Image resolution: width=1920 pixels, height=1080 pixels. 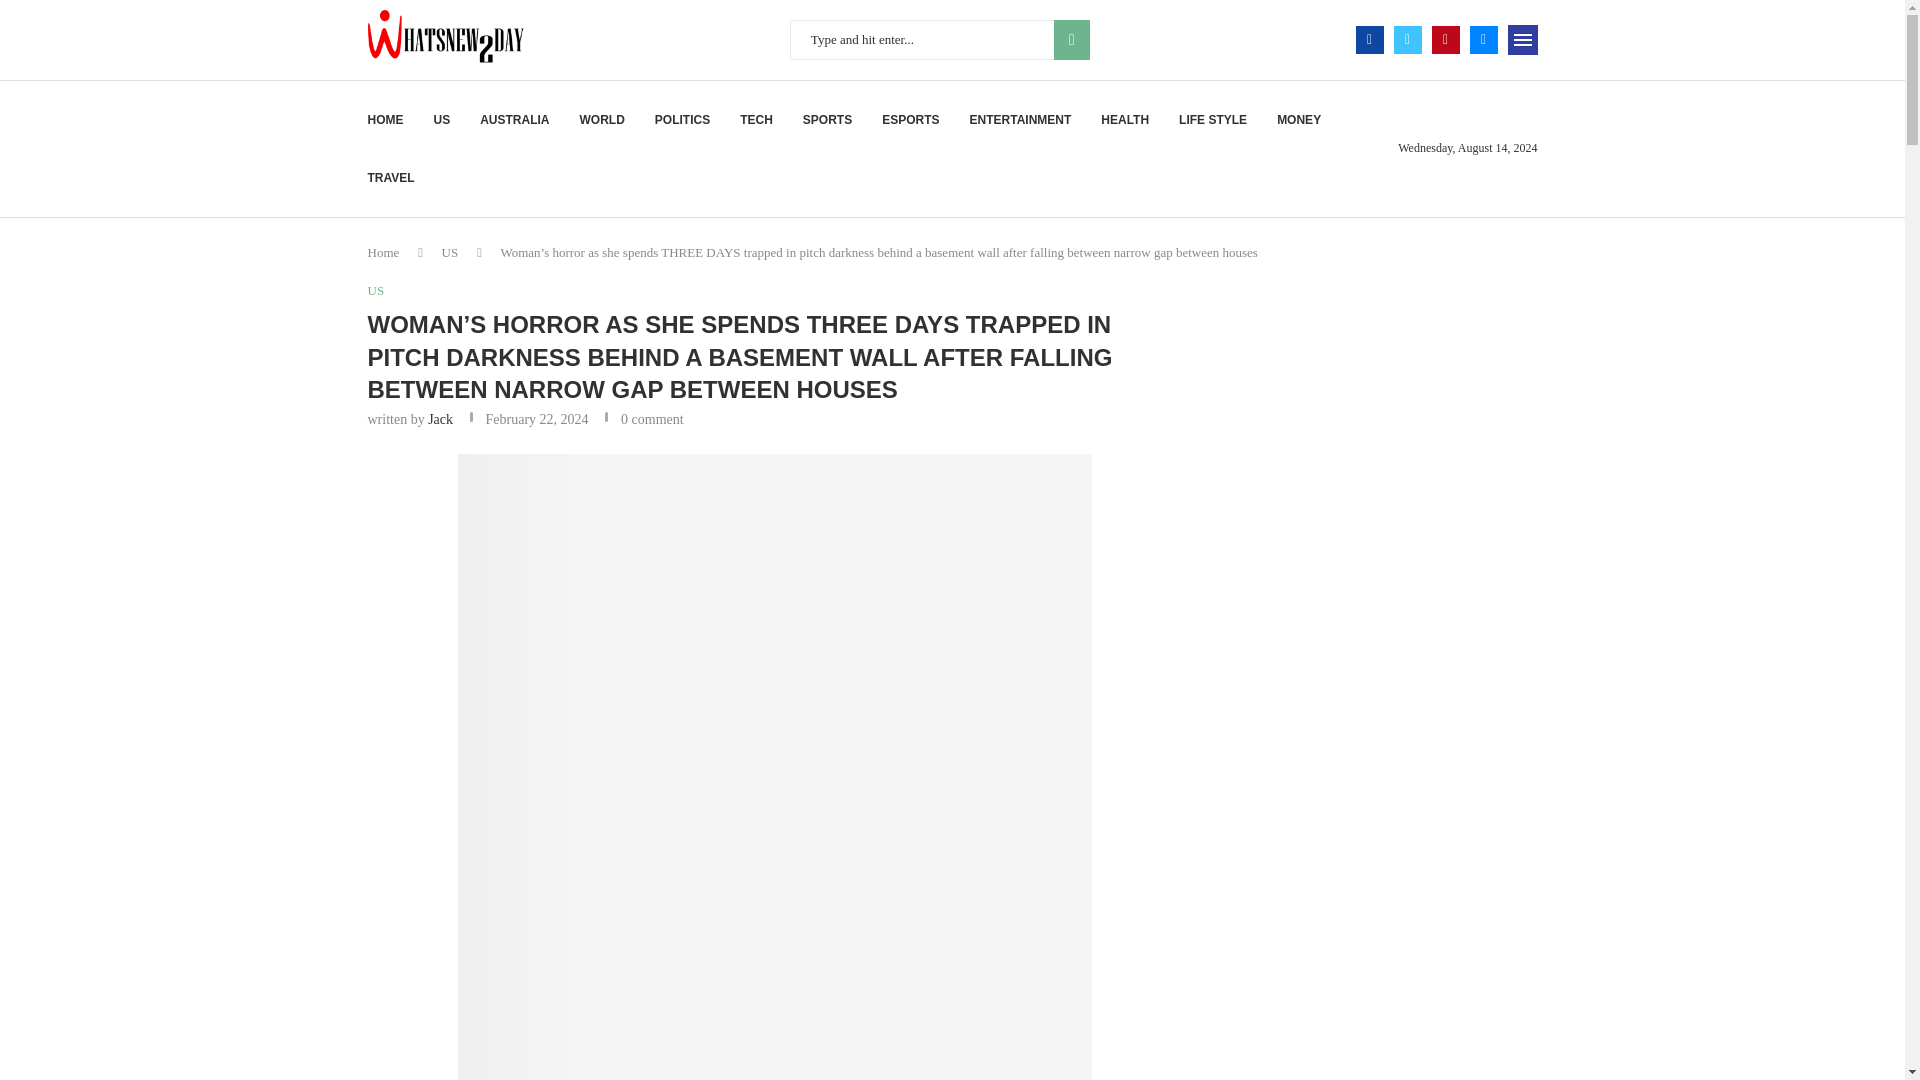 What do you see at coordinates (1020, 120) in the screenshot?
I see `ENTERTAINMENT` at bounding box center [1020, 120].